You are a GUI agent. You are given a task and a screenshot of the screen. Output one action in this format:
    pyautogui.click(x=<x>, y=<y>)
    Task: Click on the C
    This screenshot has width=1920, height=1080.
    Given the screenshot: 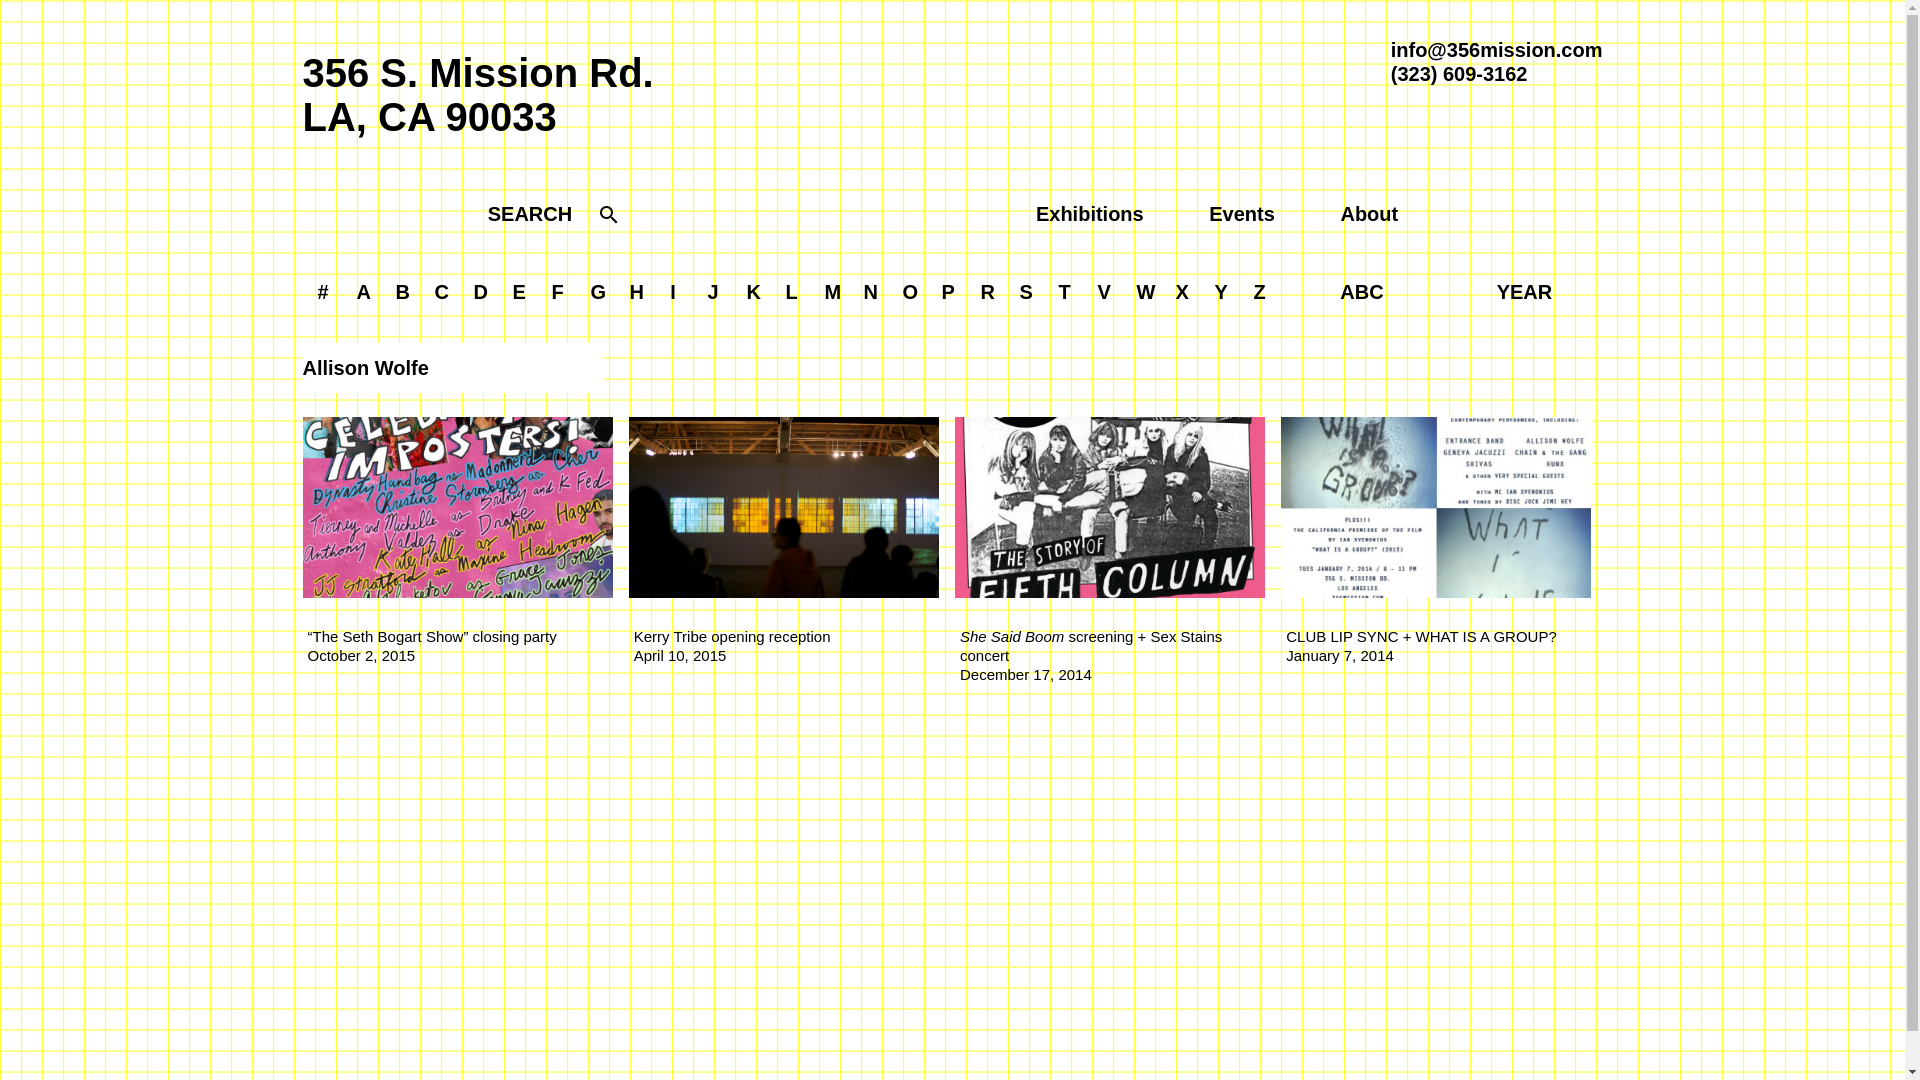 What is the action you would take?
    pyautogui.click(x=442, y=292)
    